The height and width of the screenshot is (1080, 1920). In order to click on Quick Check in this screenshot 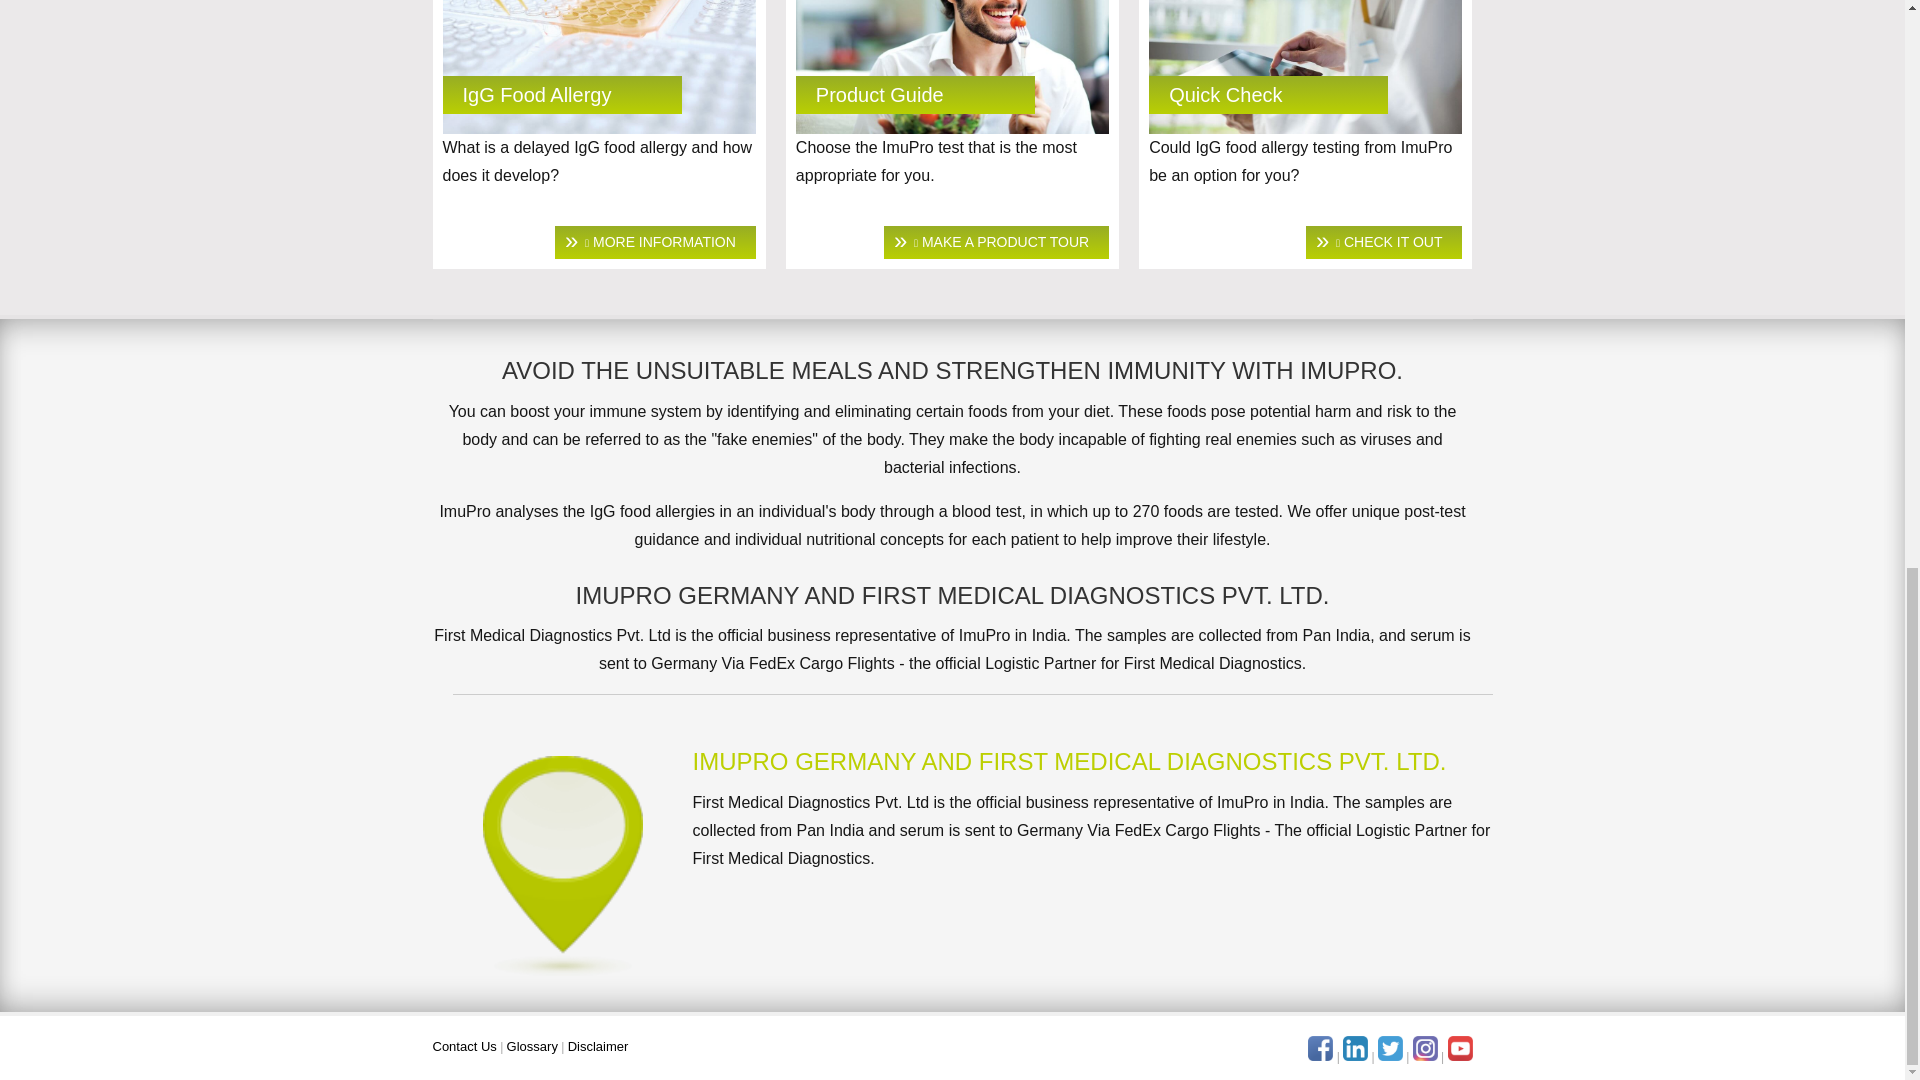, I will do `click(1226, 94)`.